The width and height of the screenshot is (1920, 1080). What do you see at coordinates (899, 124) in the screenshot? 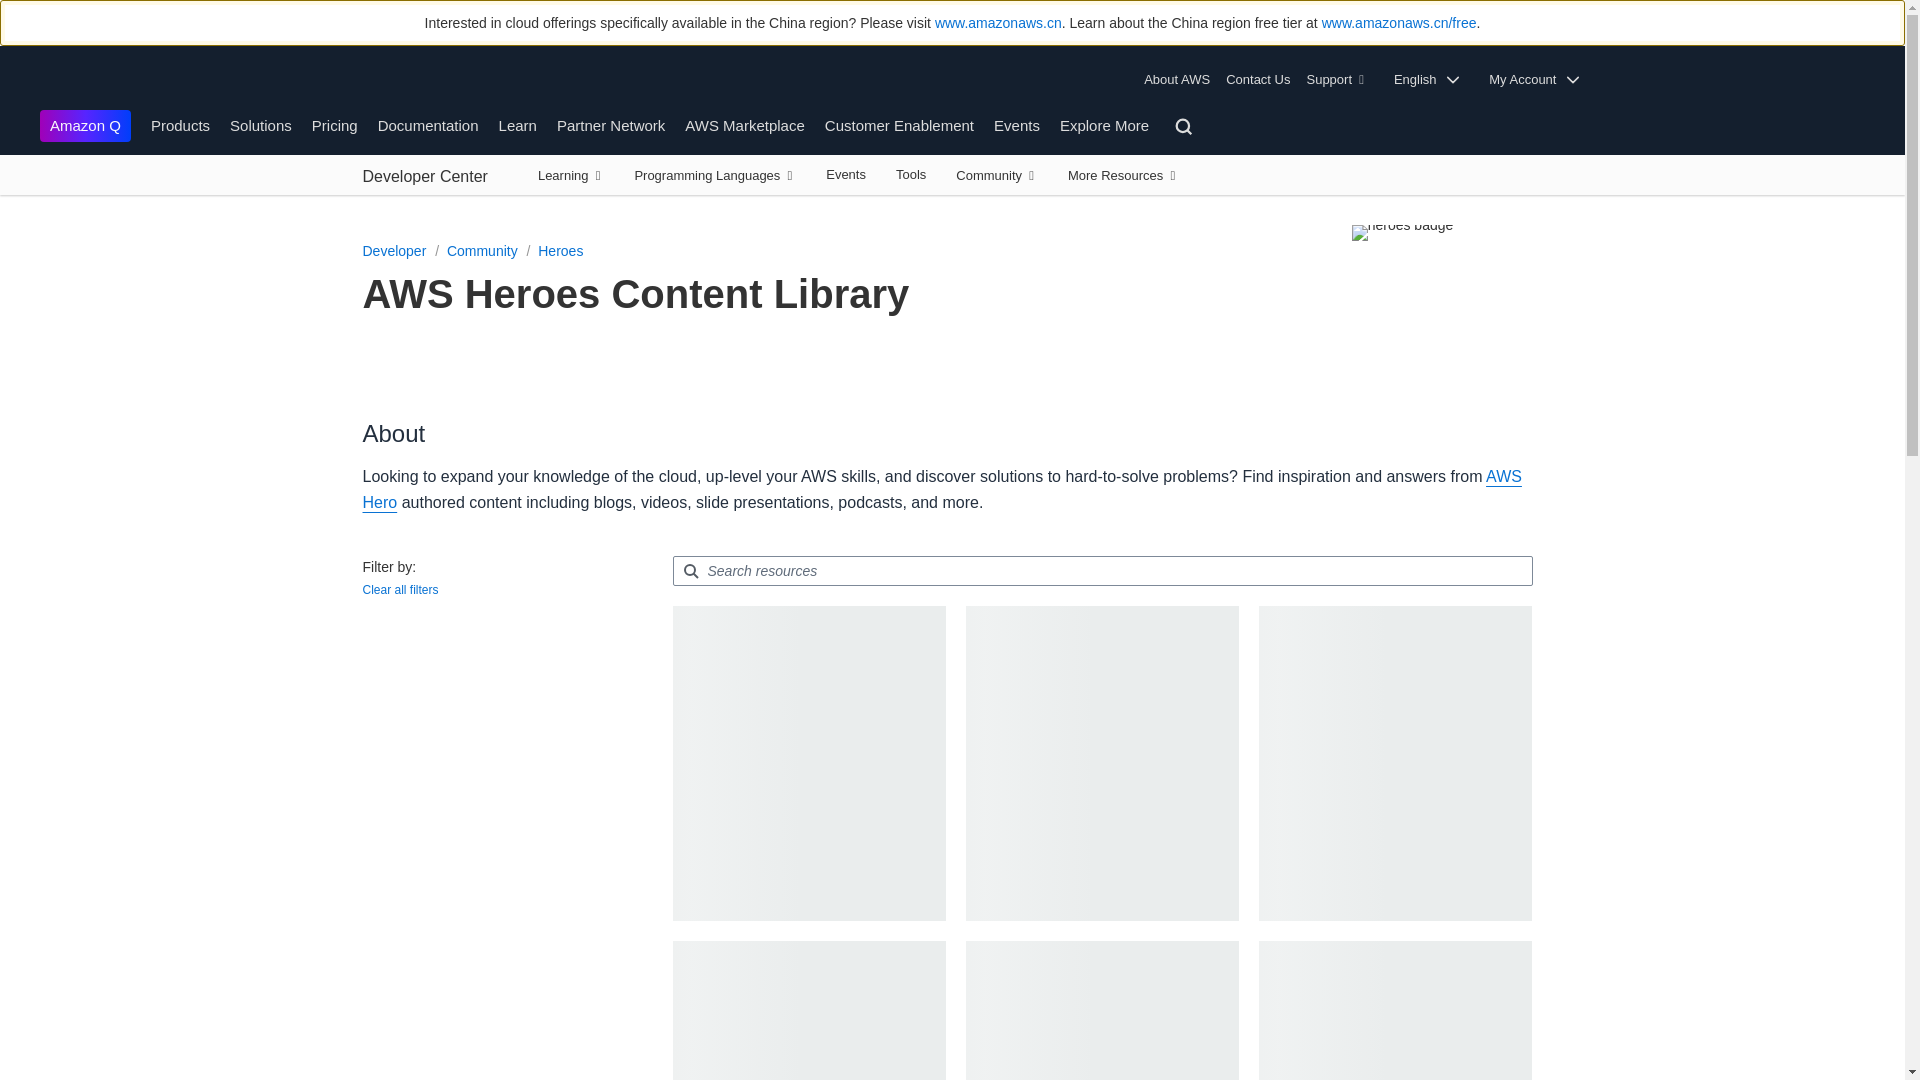
I see `Customer Enablement` at bounding box center [899, 124].